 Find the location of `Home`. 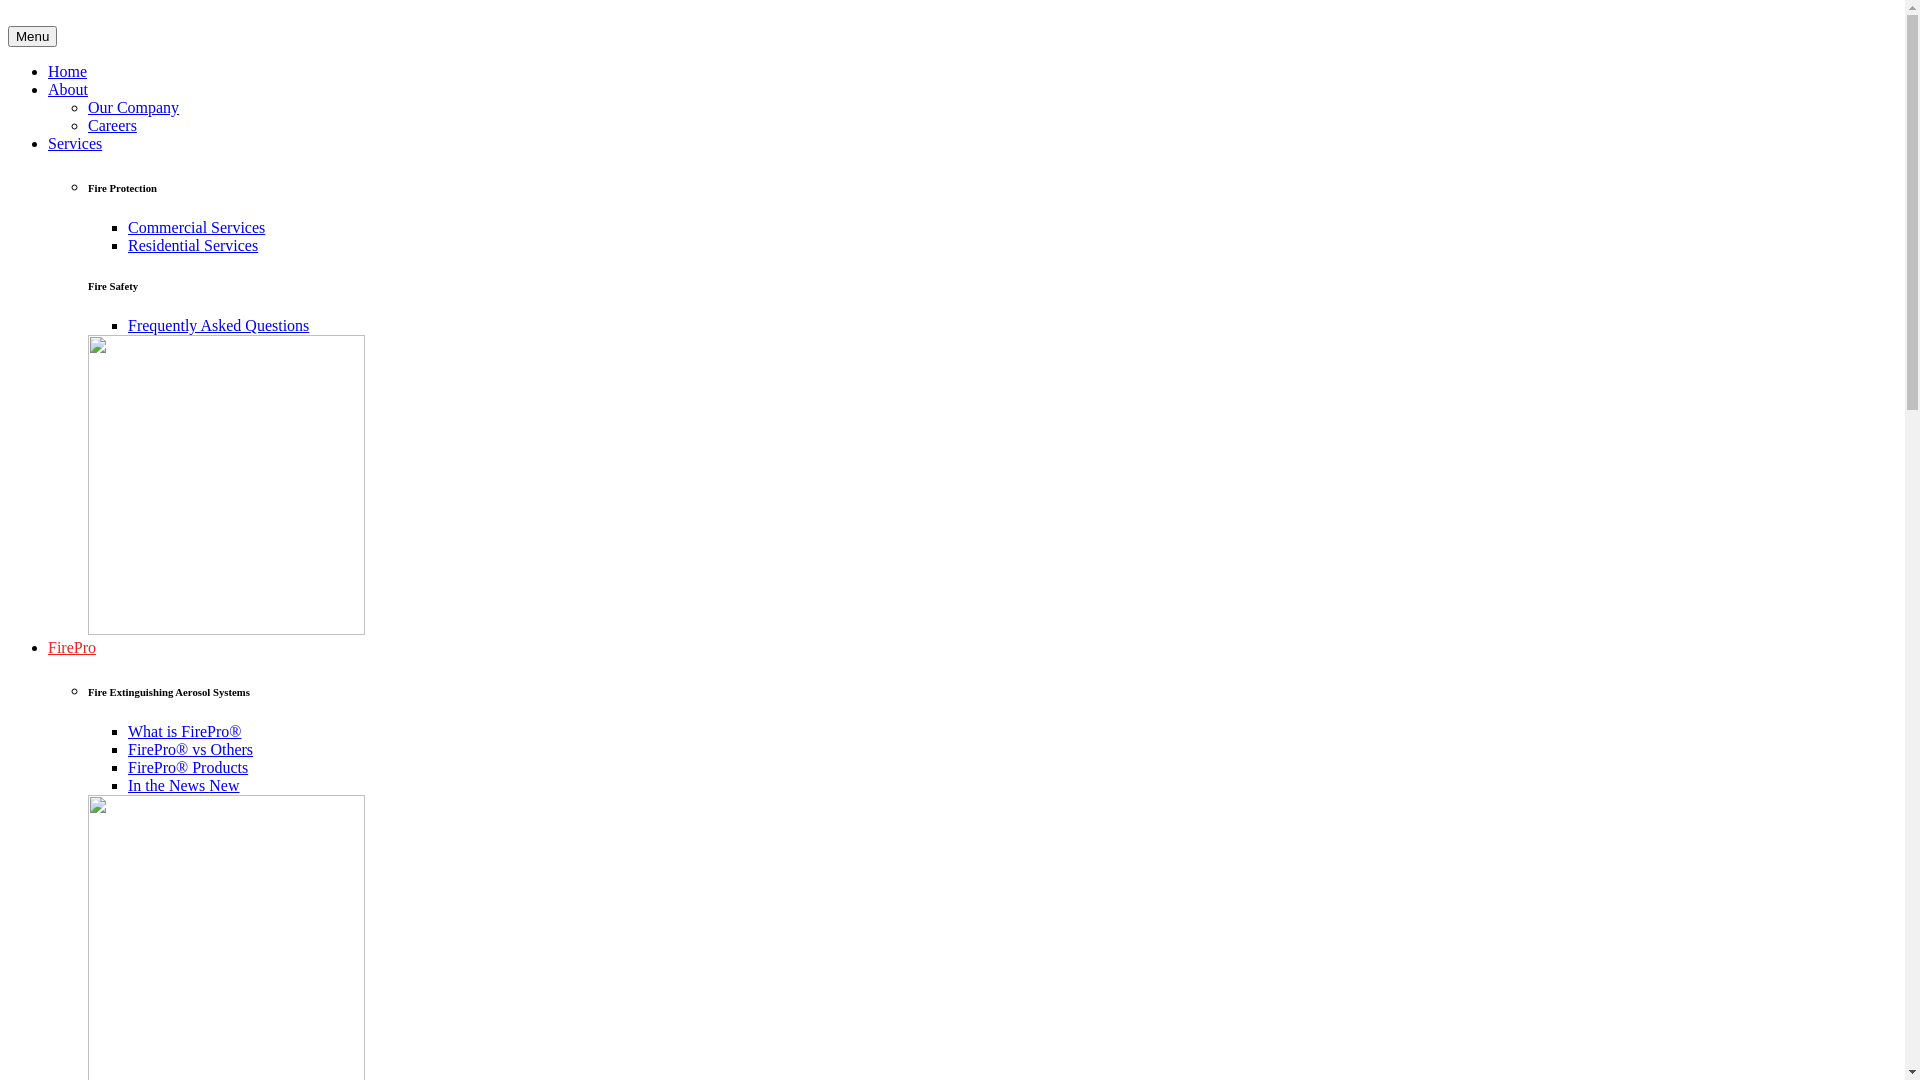

Home is located at coordinates (68, 72).